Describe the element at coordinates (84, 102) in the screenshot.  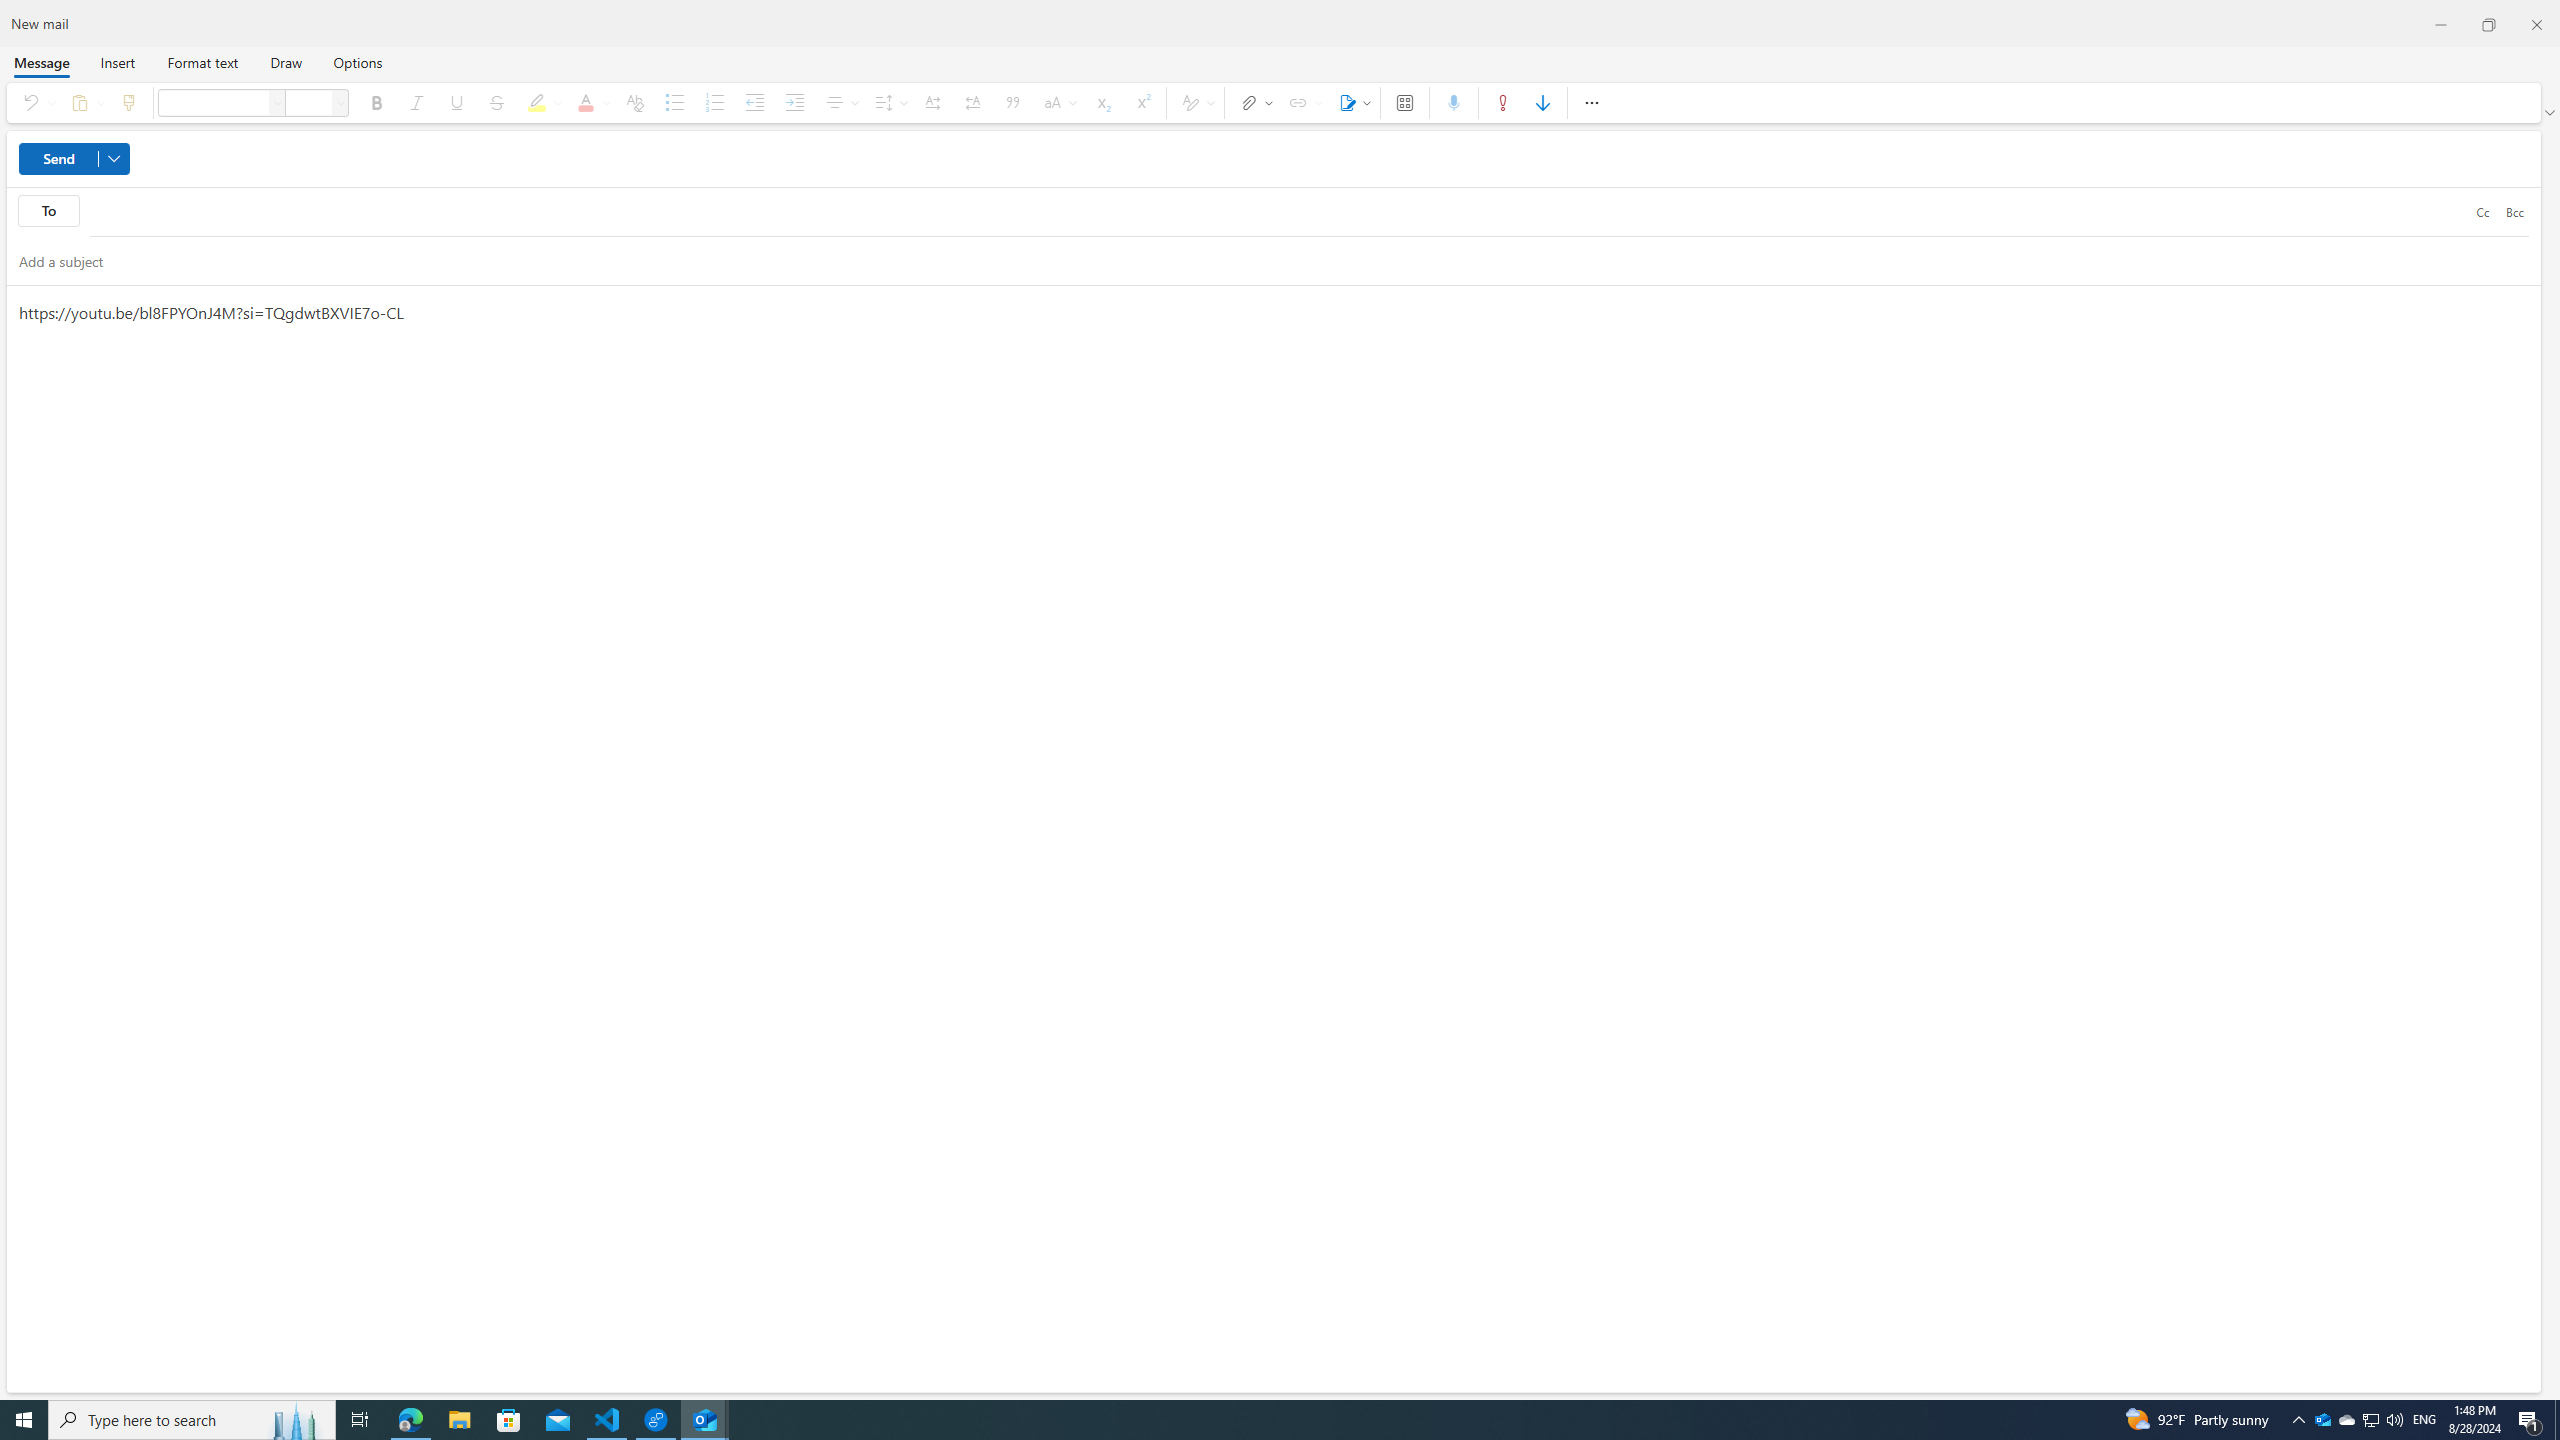
I see `Paste` at that location.